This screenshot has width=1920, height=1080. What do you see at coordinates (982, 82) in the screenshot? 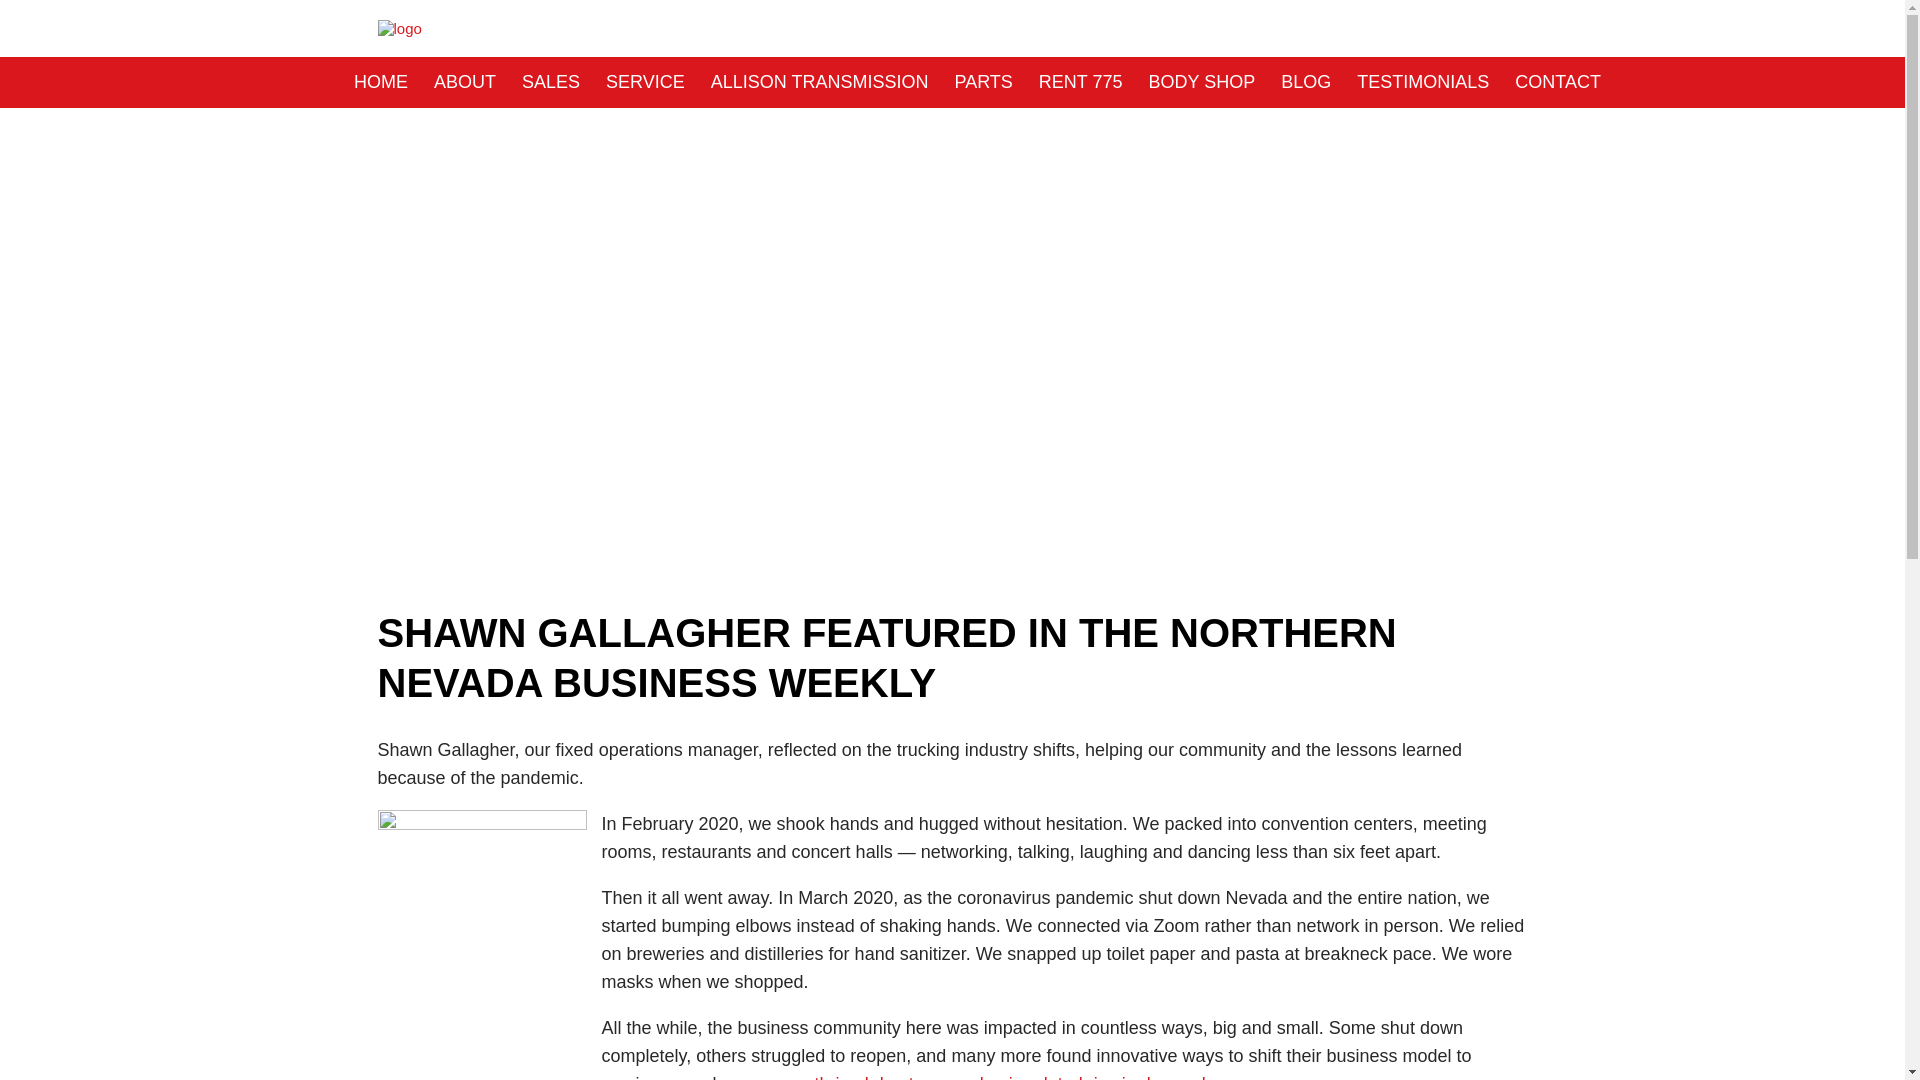
I see `PARTS` at bounding box center [982, 82].